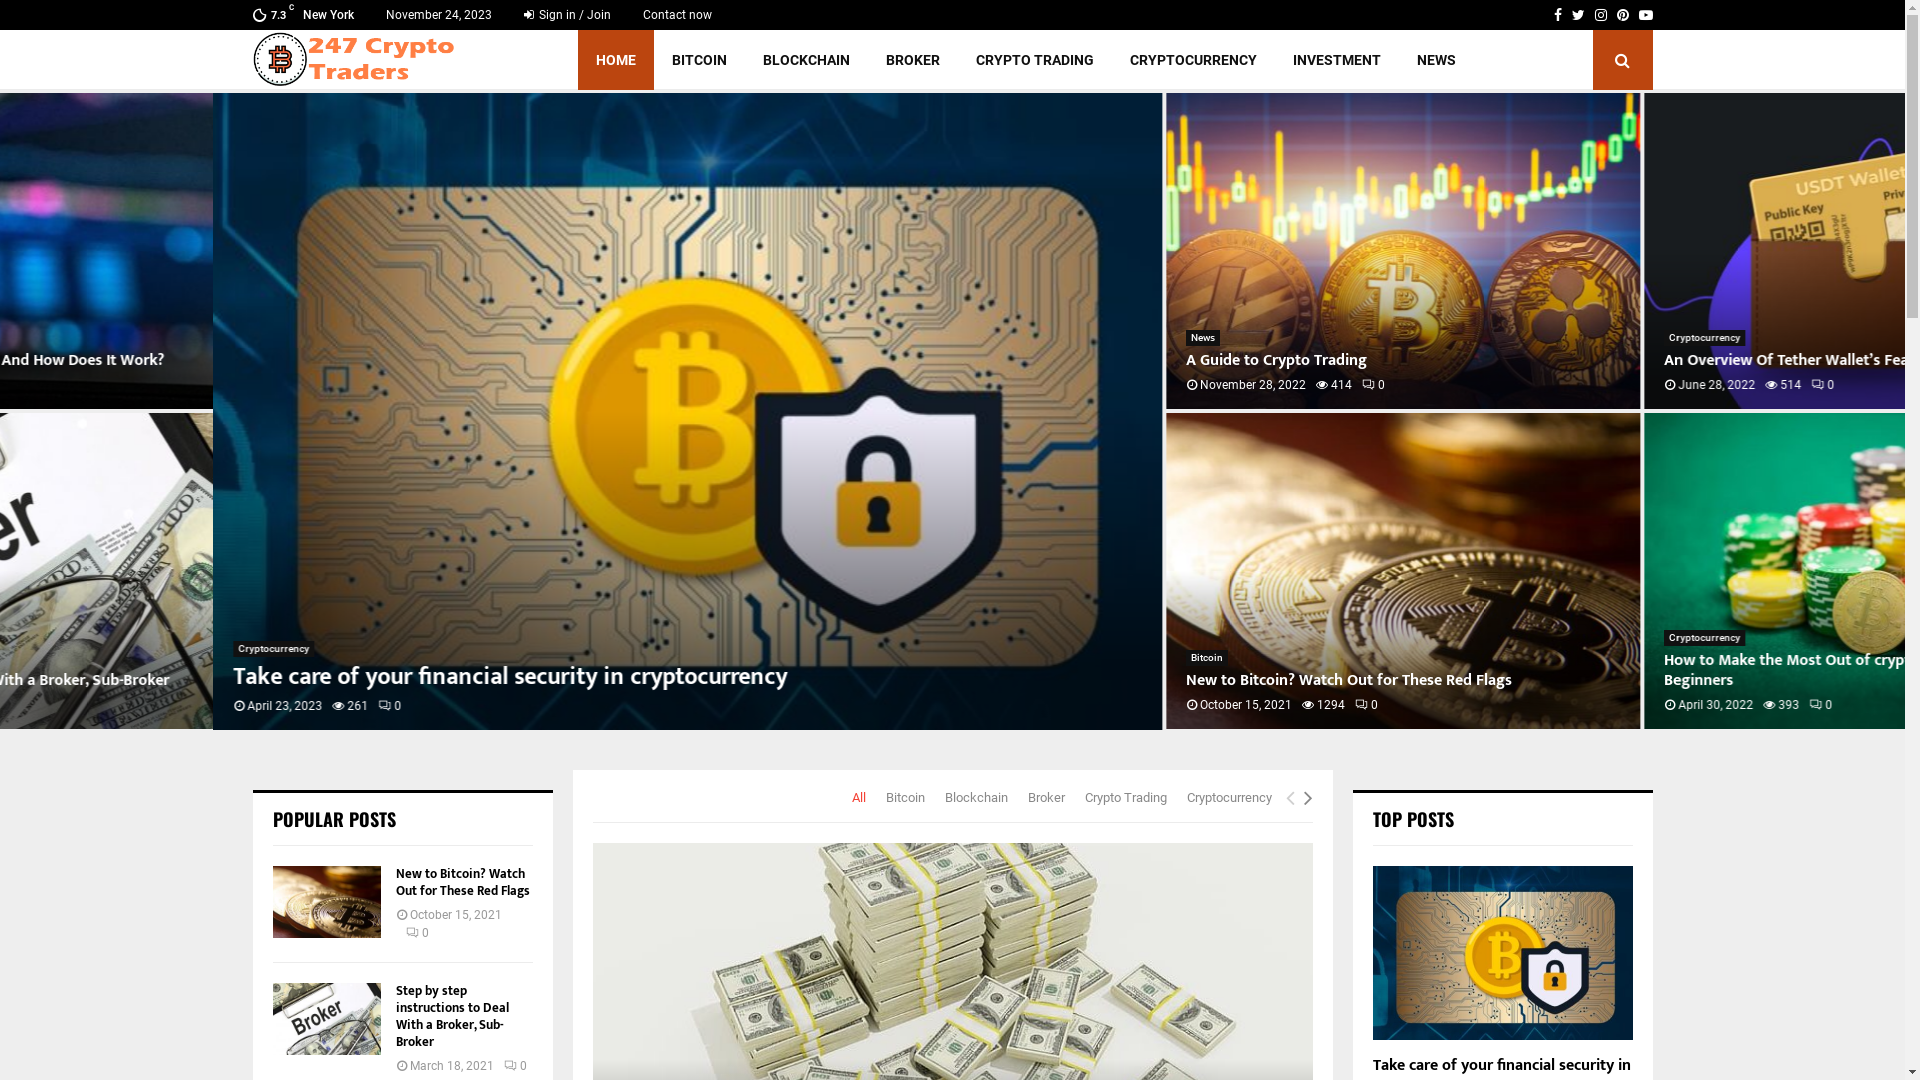 The image size is (1920, 1080). I want to click on NEWS, so click(1436, 60).